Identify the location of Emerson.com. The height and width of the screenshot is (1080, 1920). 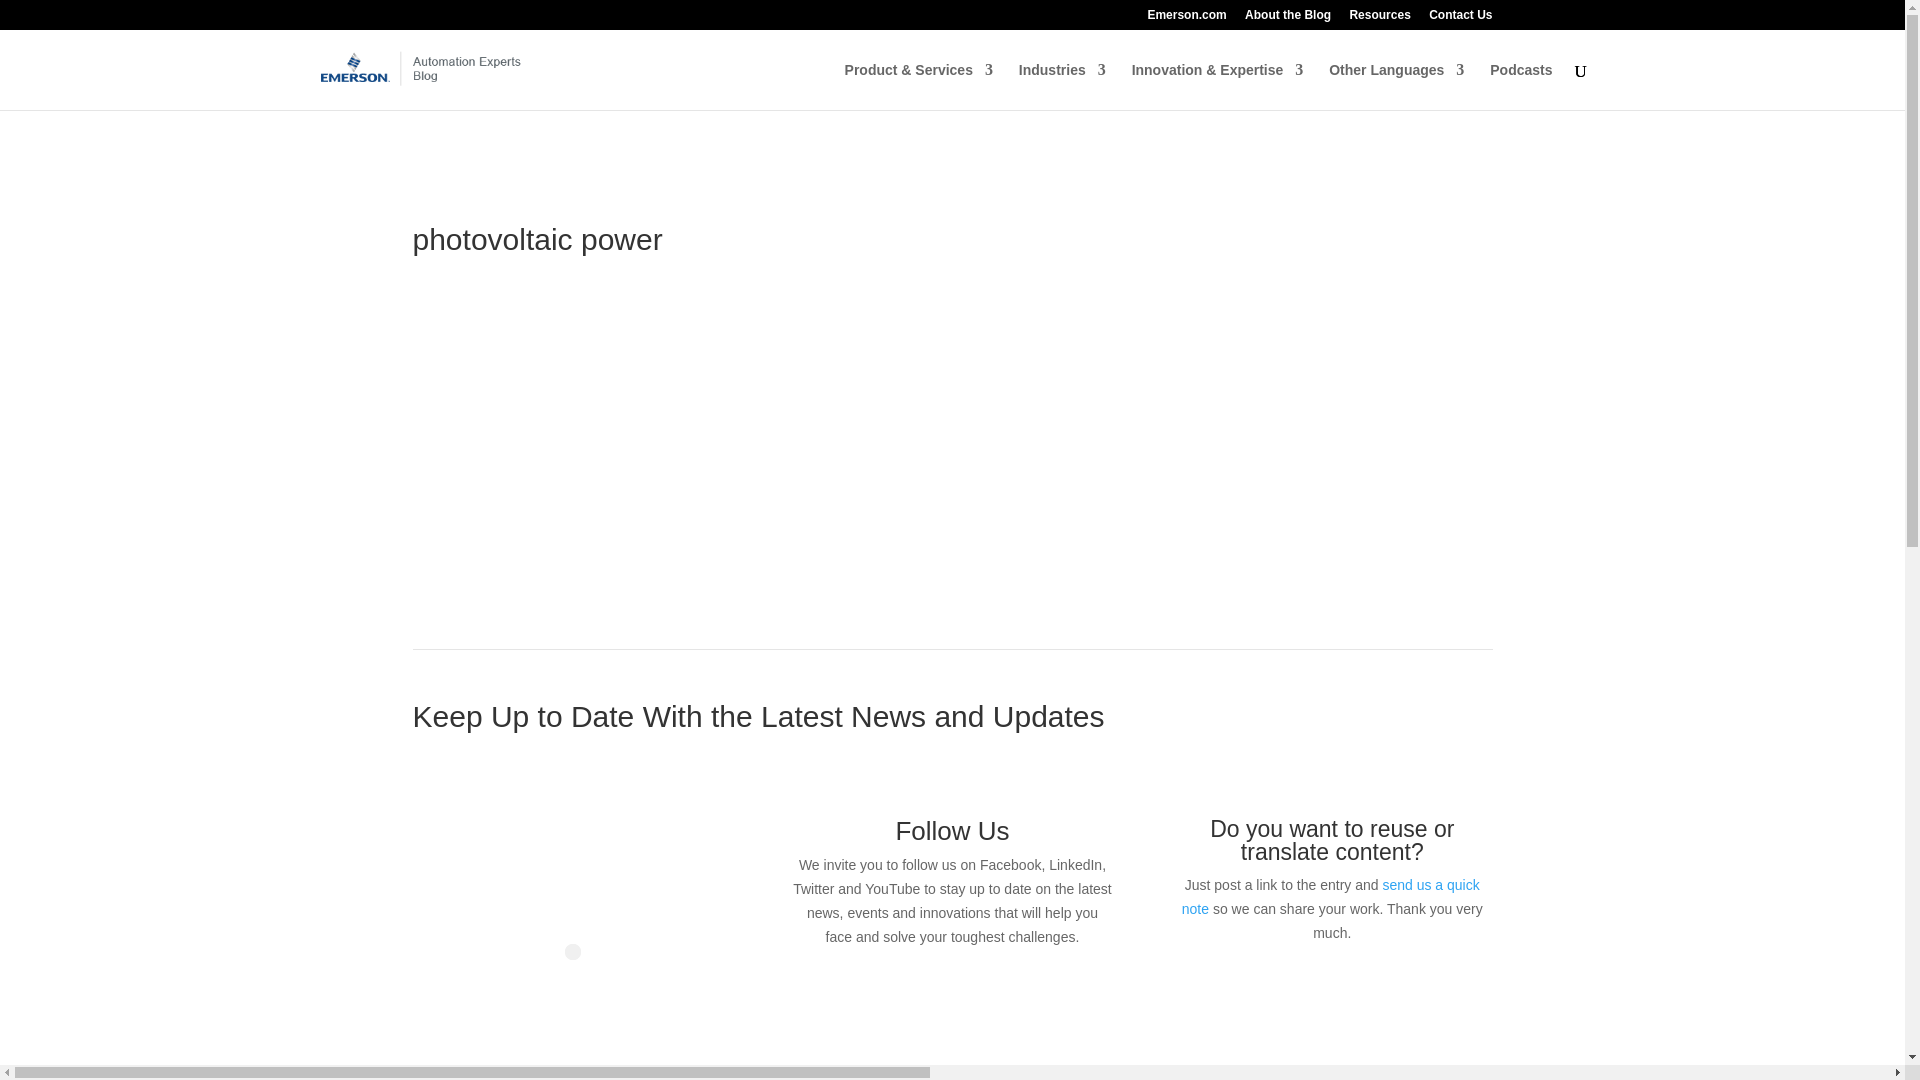
(1186, 19).